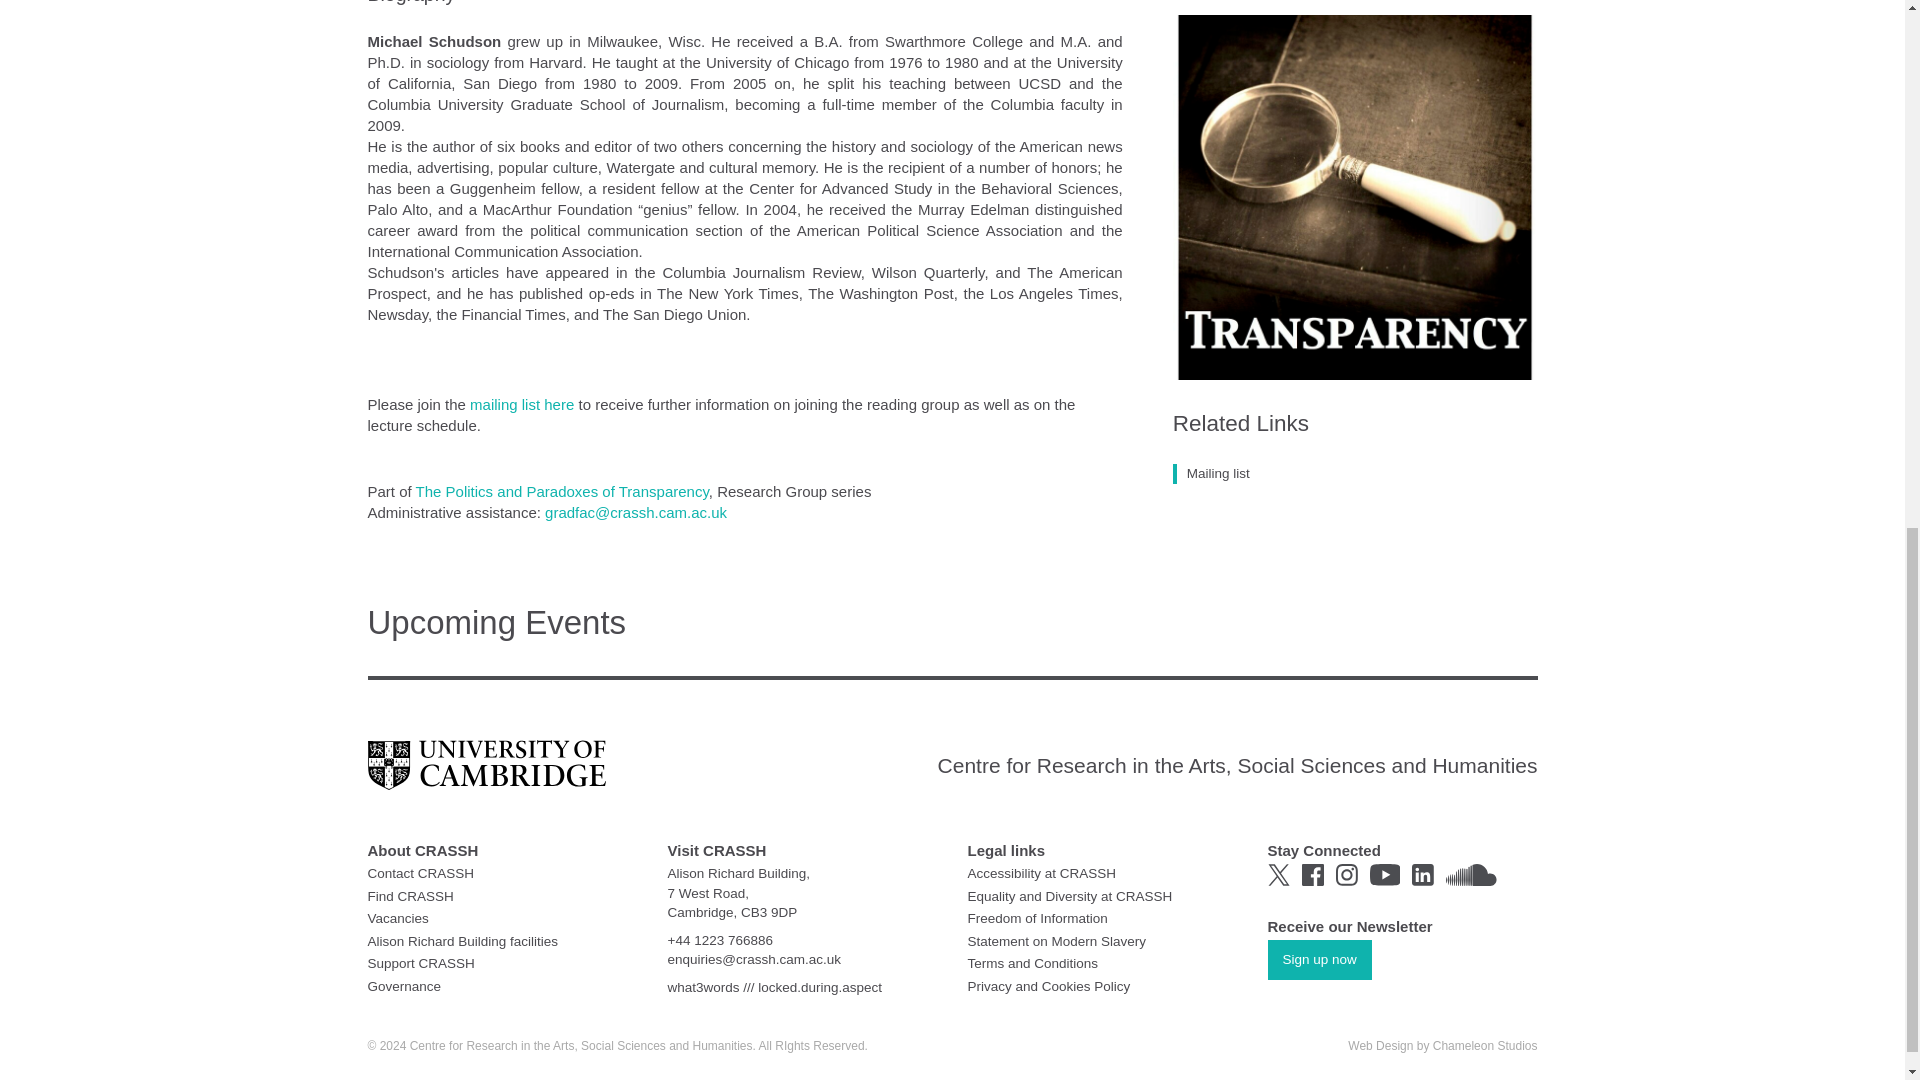 The height and width of the screenshot is (1080, 1920). Describe the element at coordinates (421, 874) in the screenshot. I see `Contact CRASSH` at that location.